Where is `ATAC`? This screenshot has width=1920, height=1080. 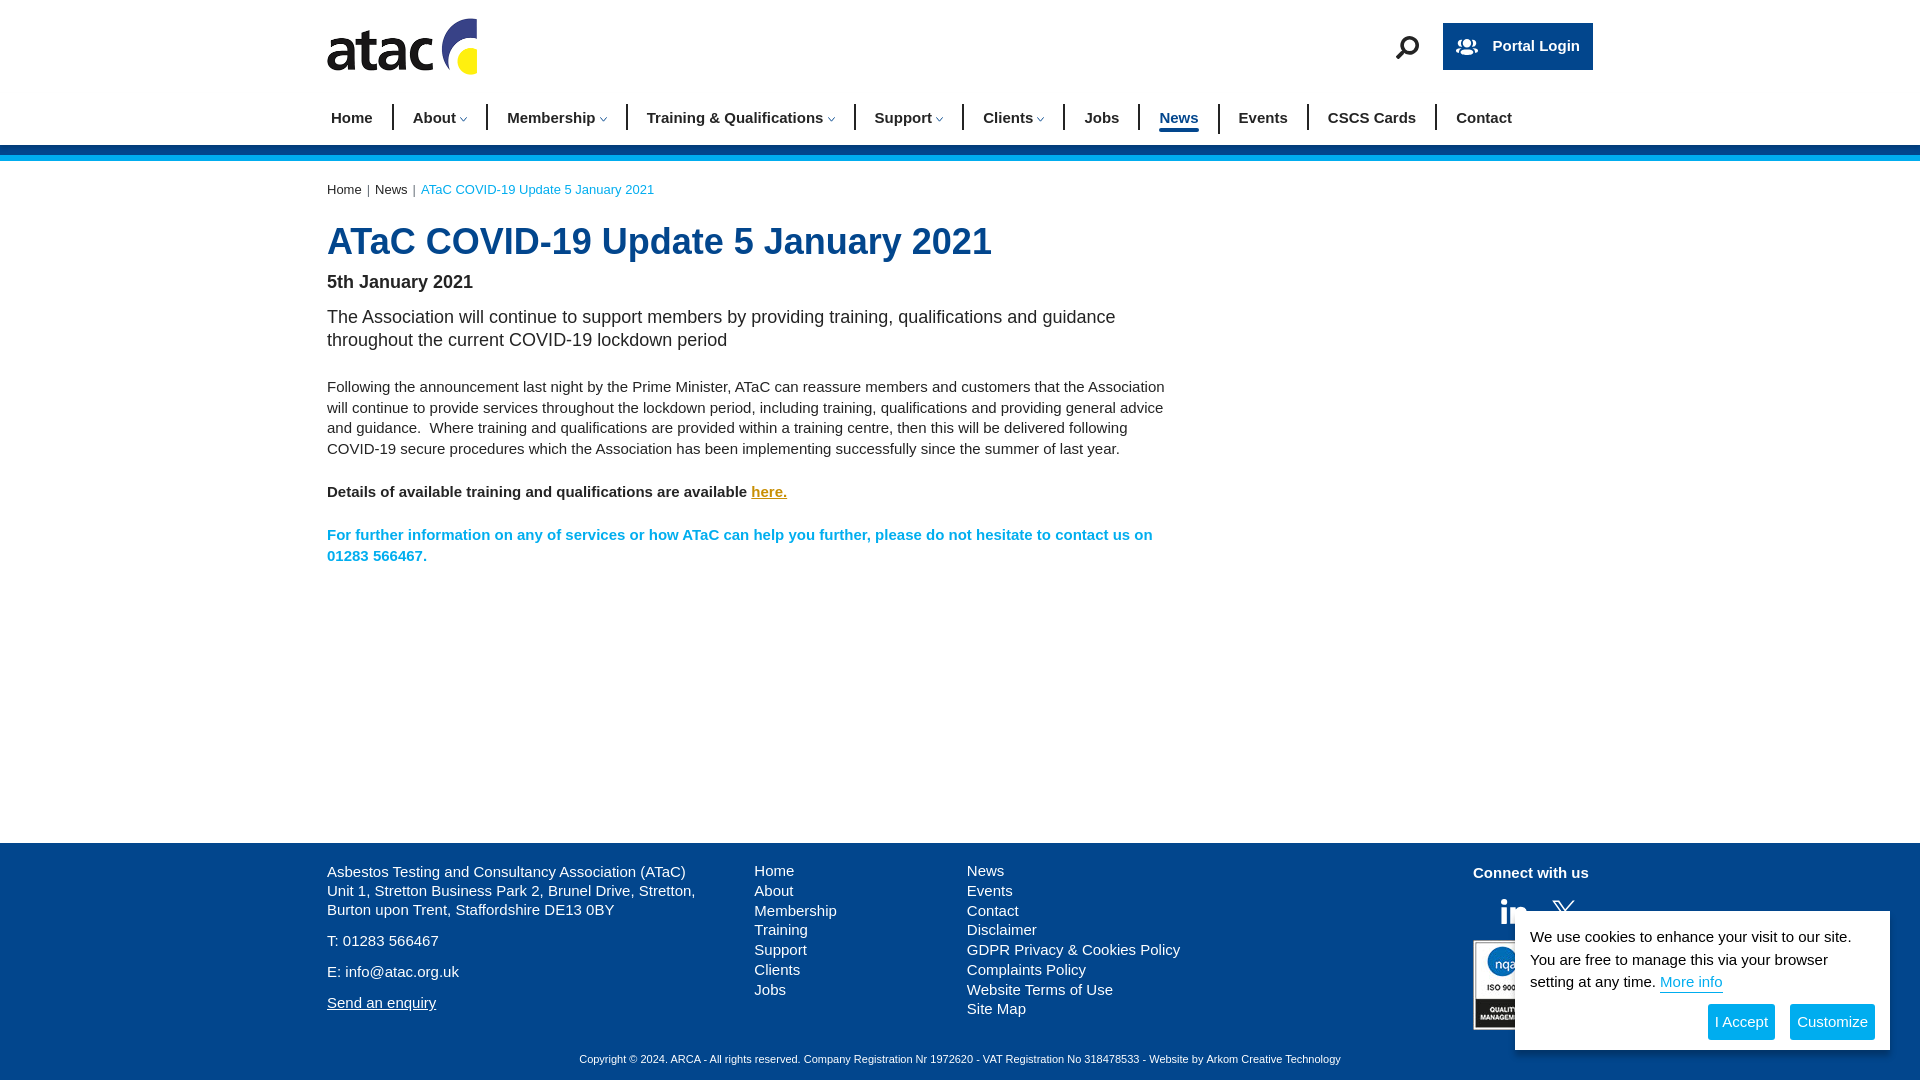 ATAC is located at coordinates (344, 189).